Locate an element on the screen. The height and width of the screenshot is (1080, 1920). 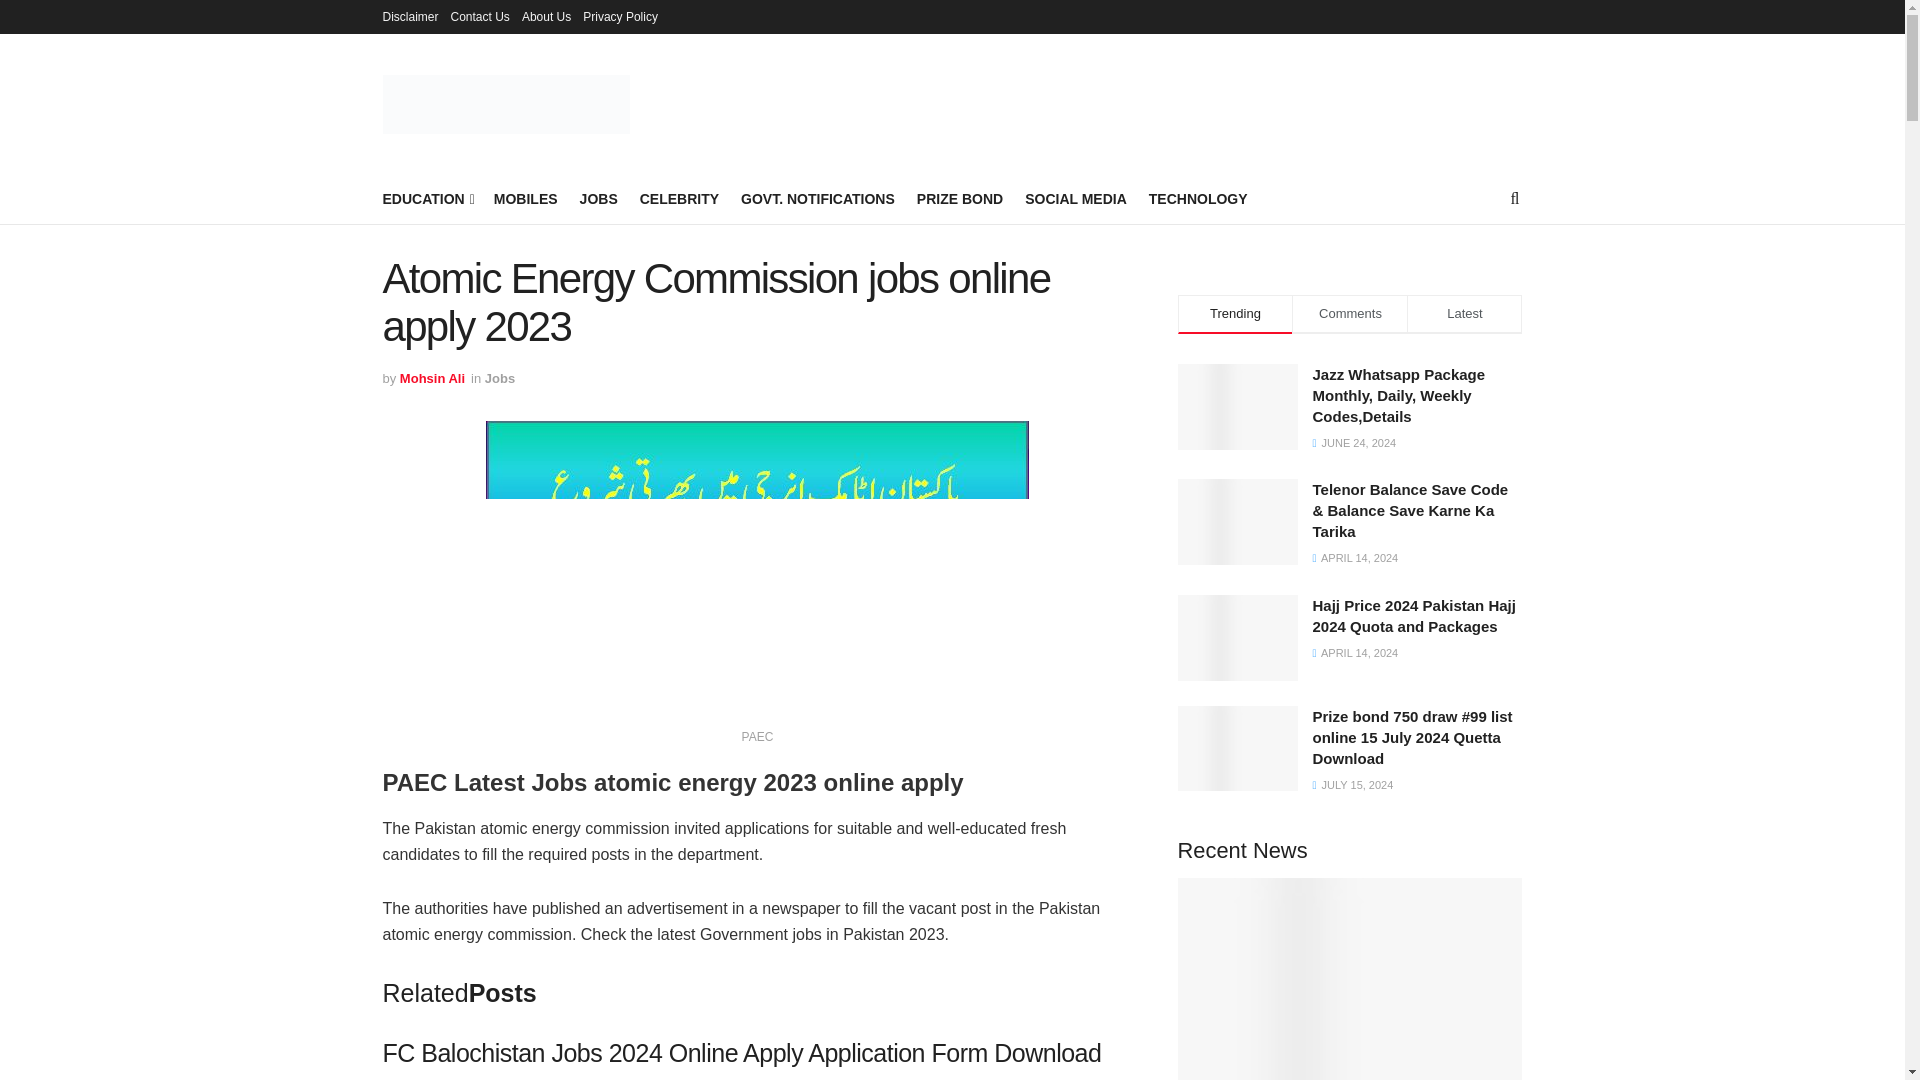
PRIZE BOND is located at coordinates (960, 198).